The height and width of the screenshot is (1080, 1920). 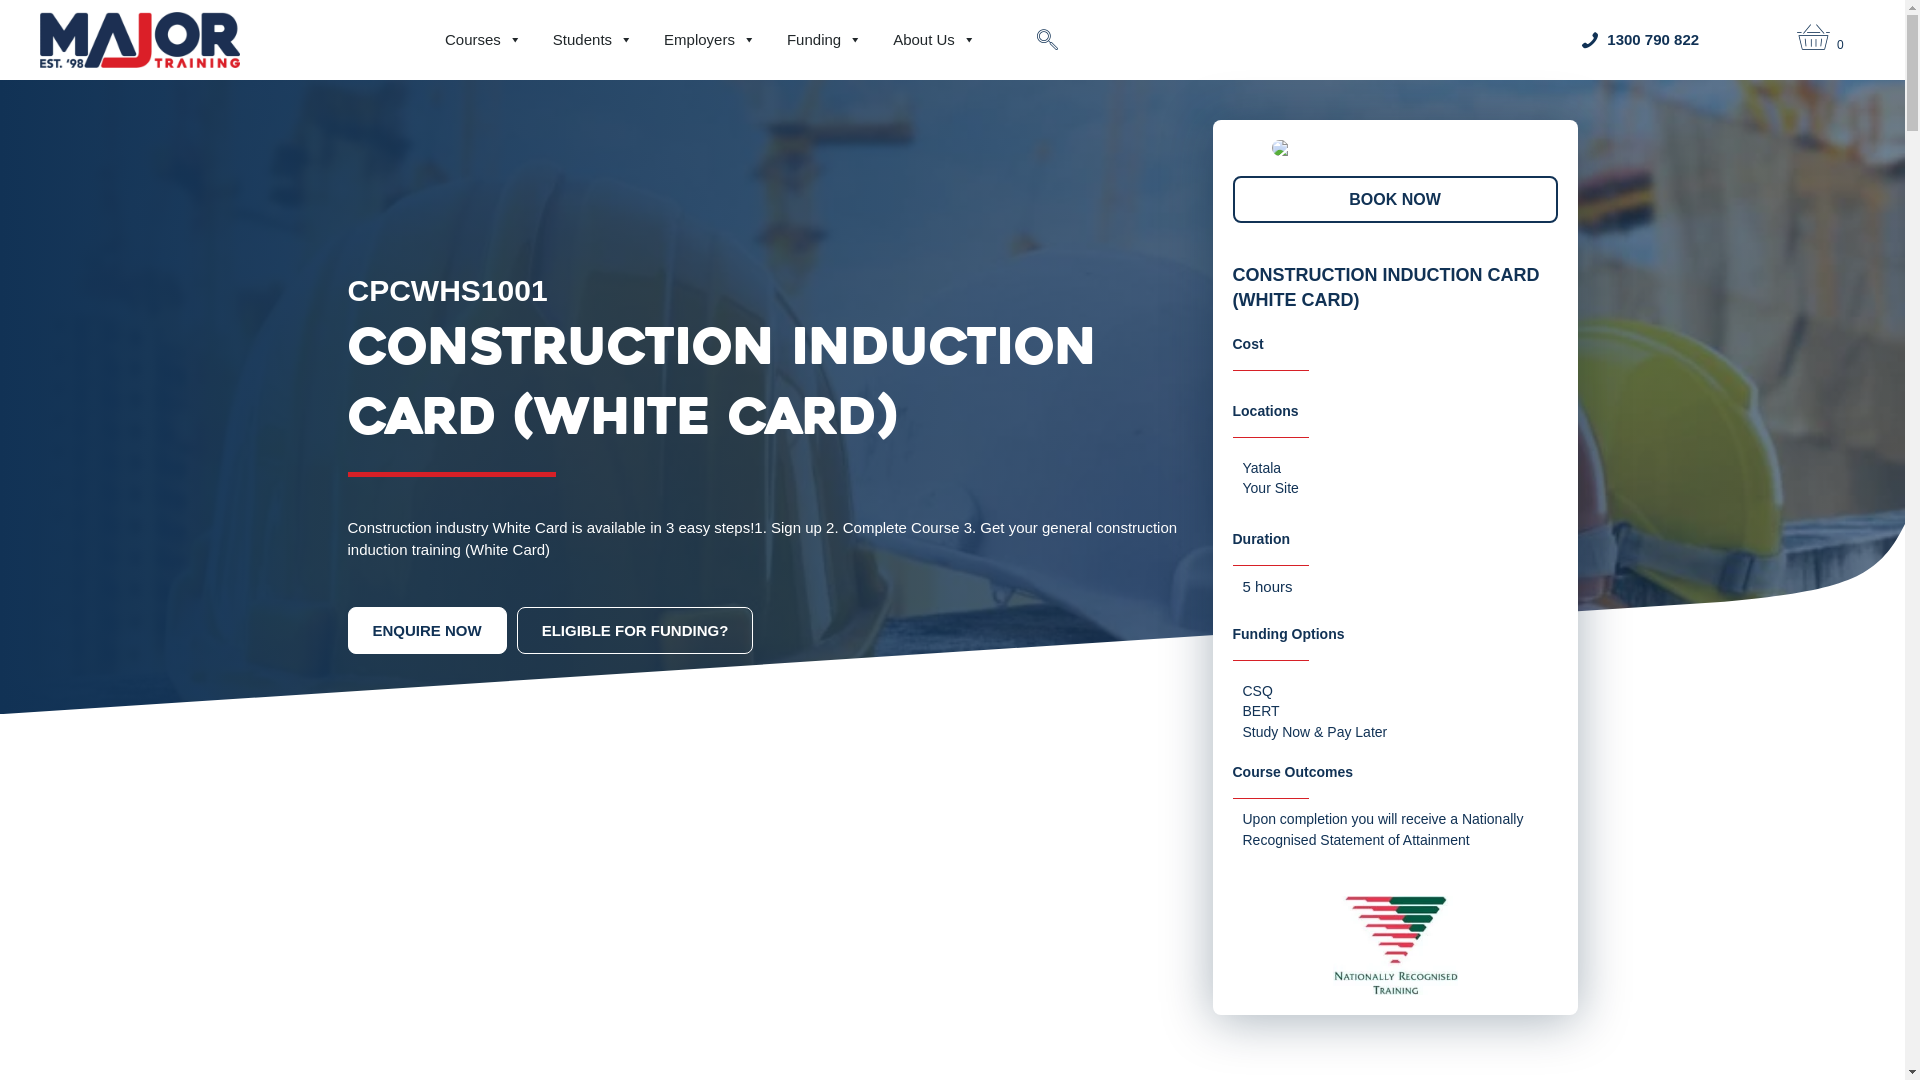 What do you see at coordinates (1653, 40) in the screenshot?
I see `1300 790 822` at bounding box center [1653, 40].